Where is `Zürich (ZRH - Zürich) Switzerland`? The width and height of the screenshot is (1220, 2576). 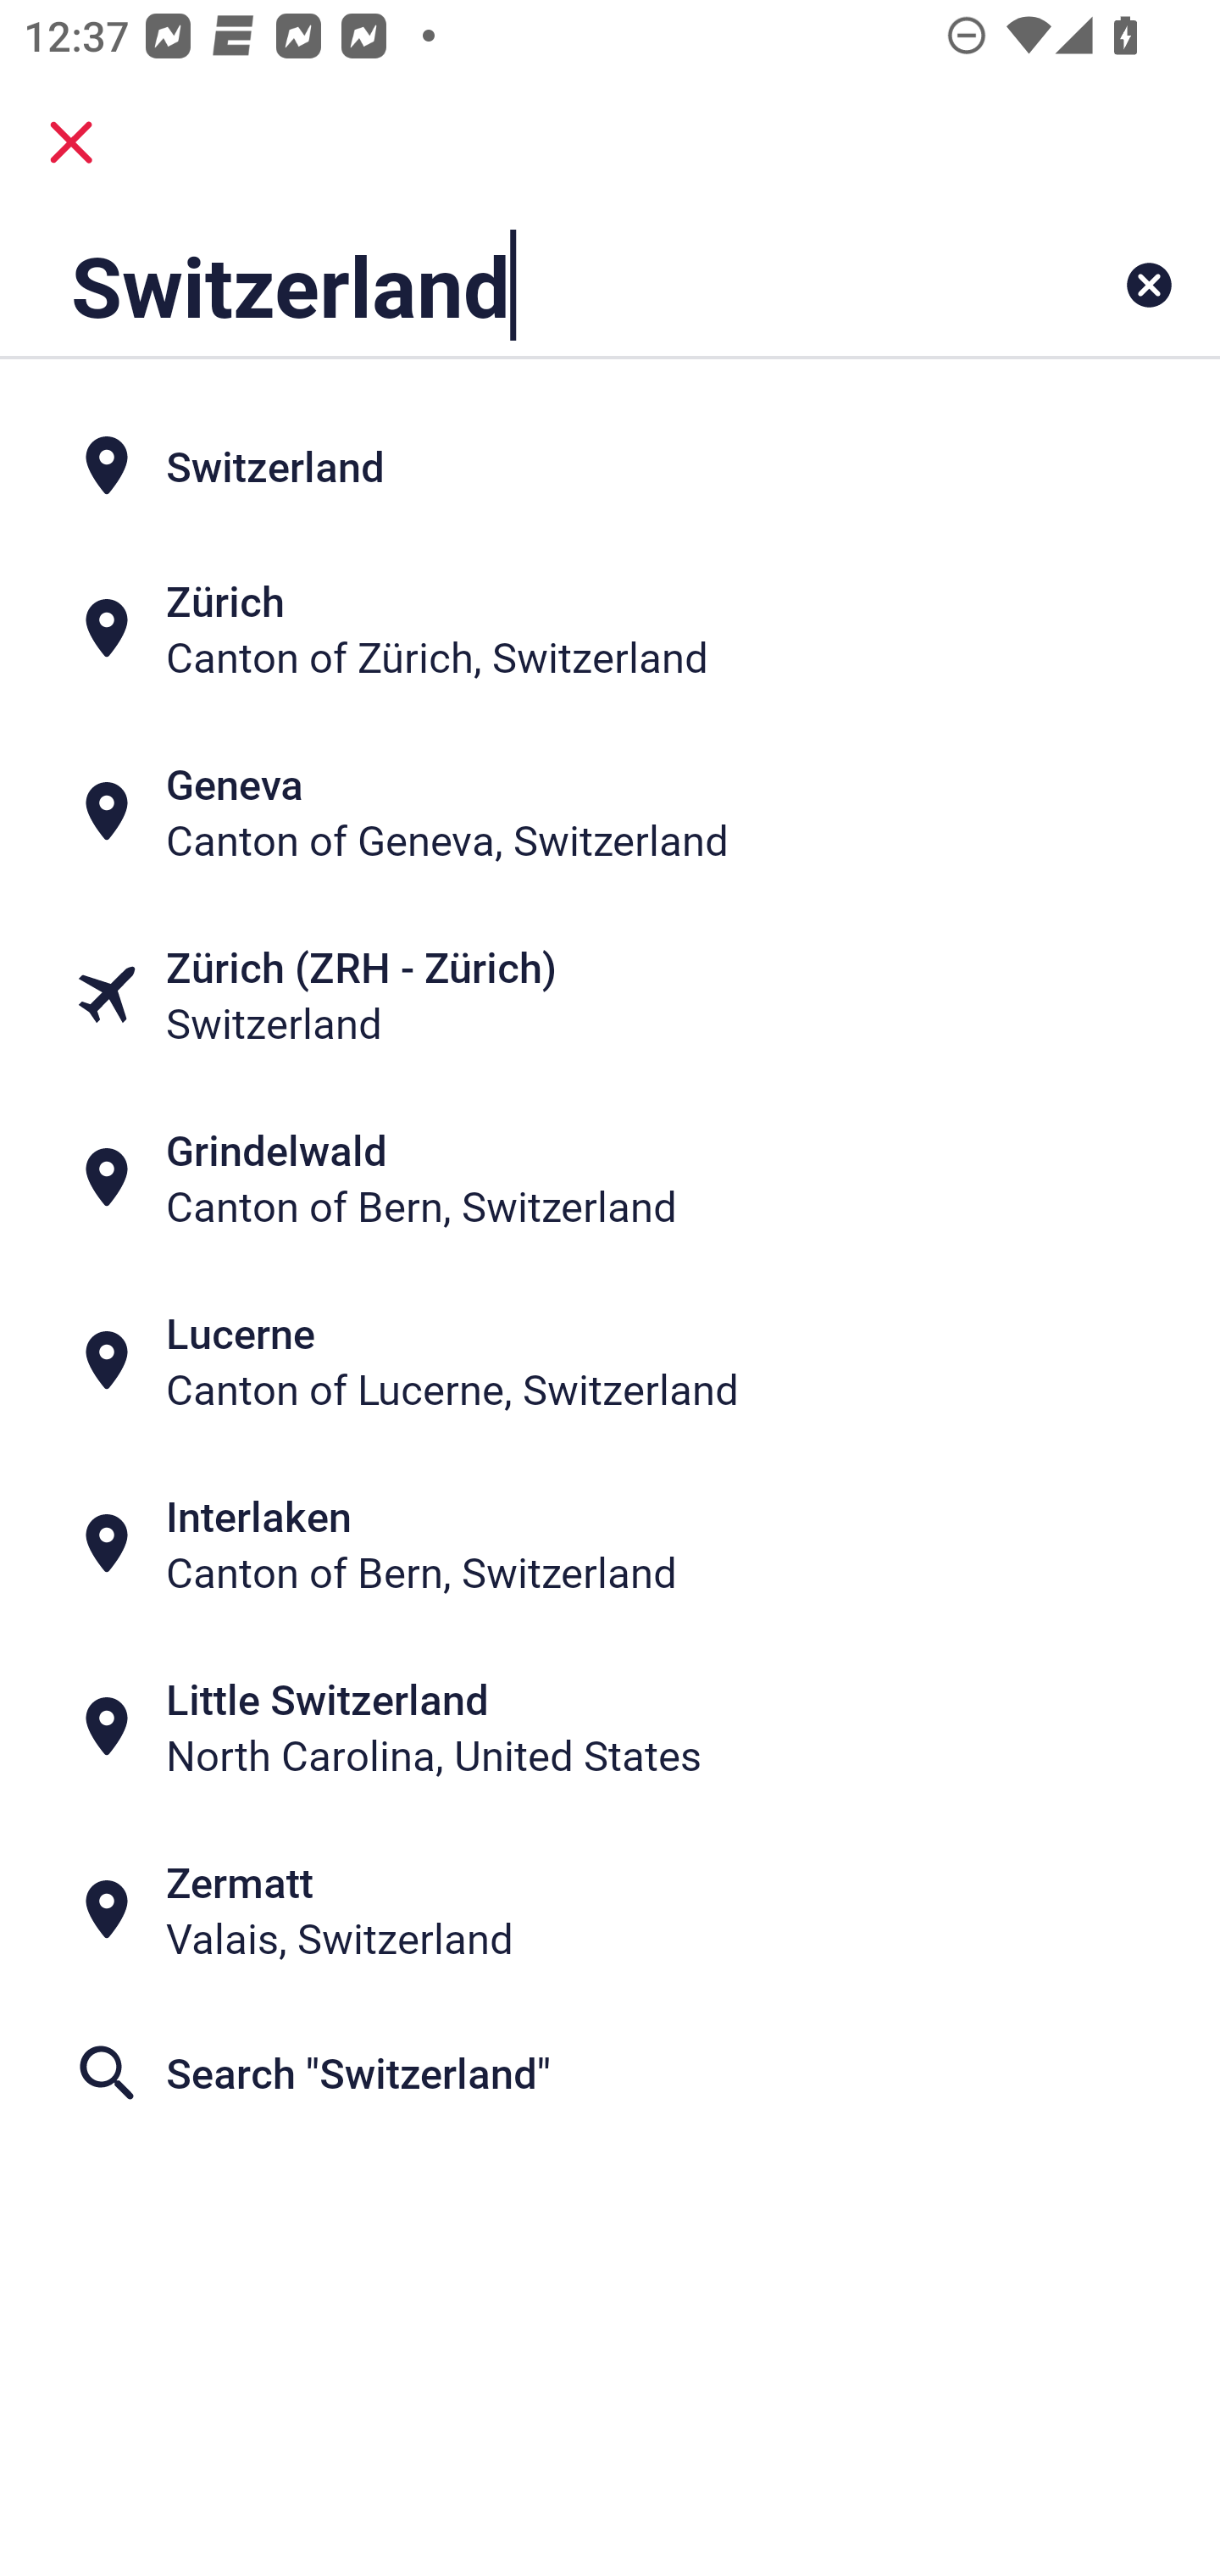
Zürich (ZRH - Zürich) Switzerland is located at coordinates (610, 995).